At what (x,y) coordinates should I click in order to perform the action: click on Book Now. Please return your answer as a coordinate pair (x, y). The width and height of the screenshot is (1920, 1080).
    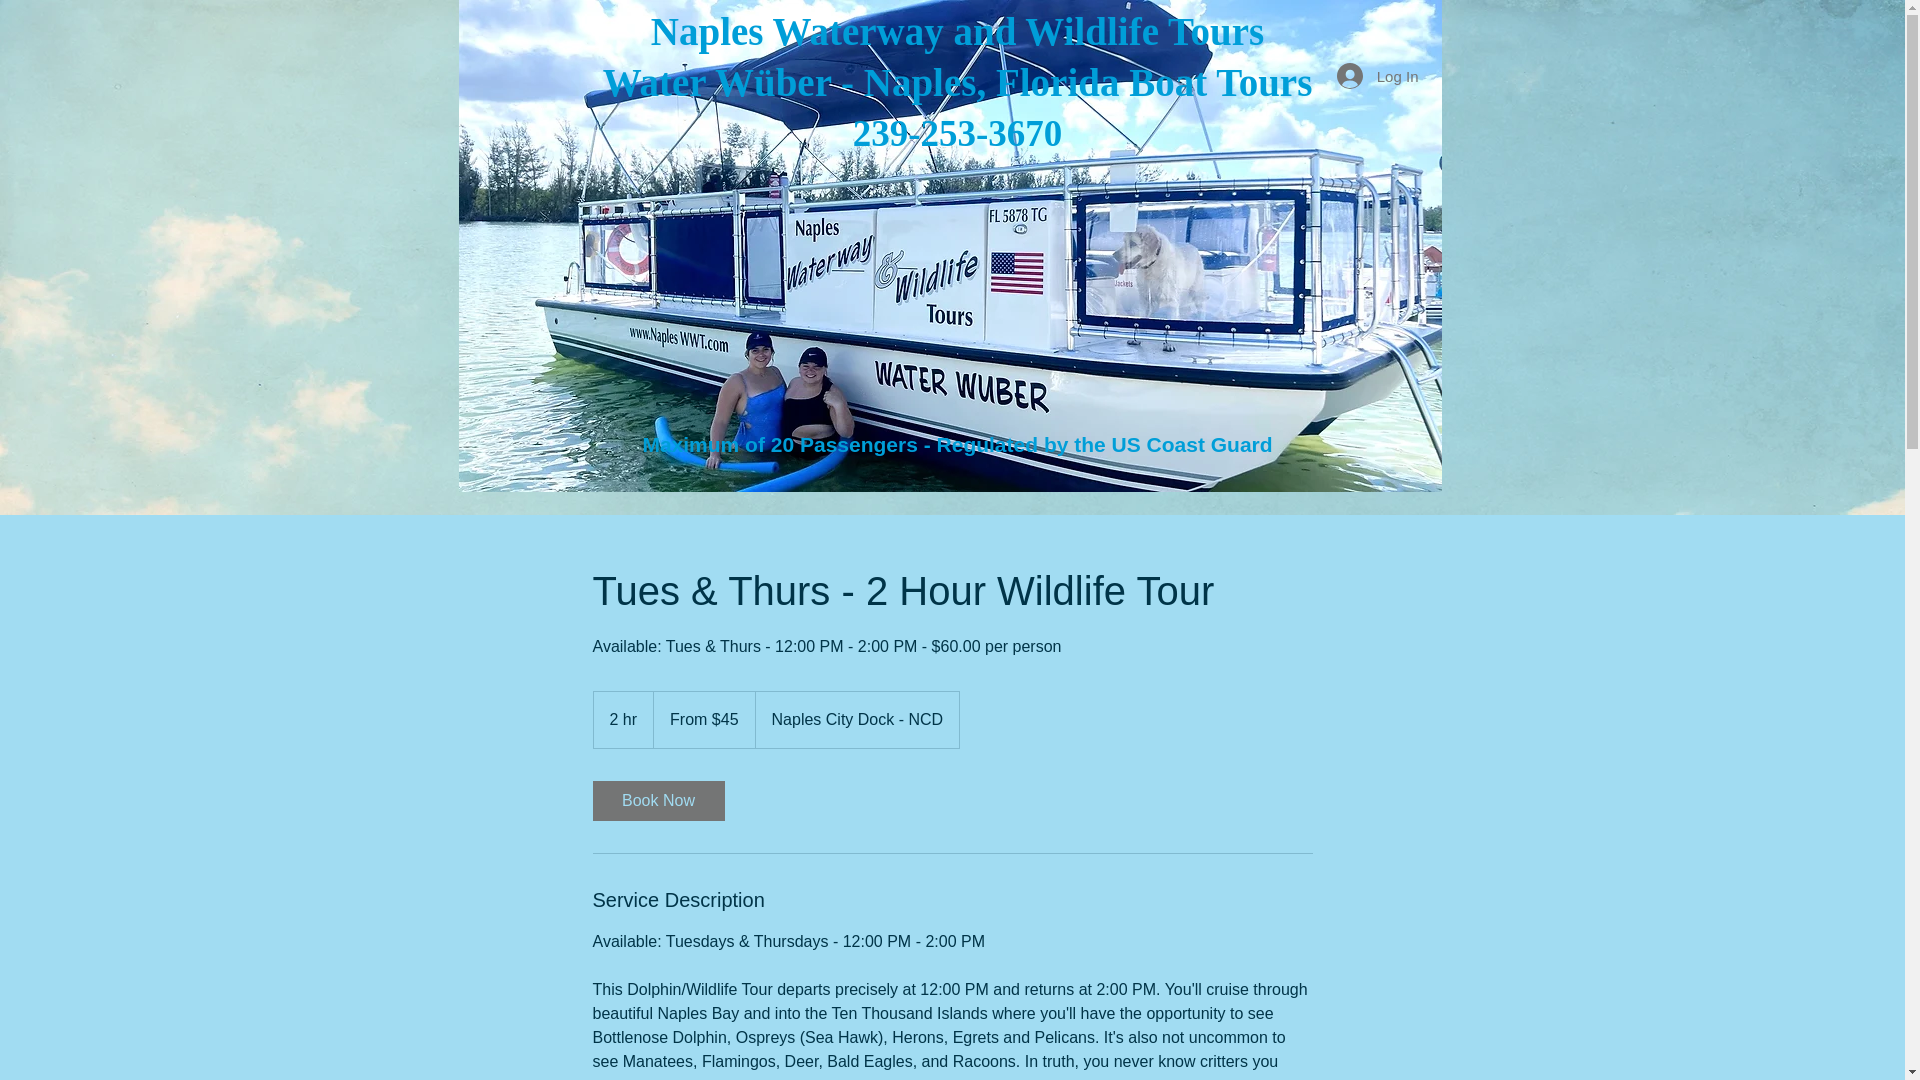
    Looking at the image, I should click on (657, 800).